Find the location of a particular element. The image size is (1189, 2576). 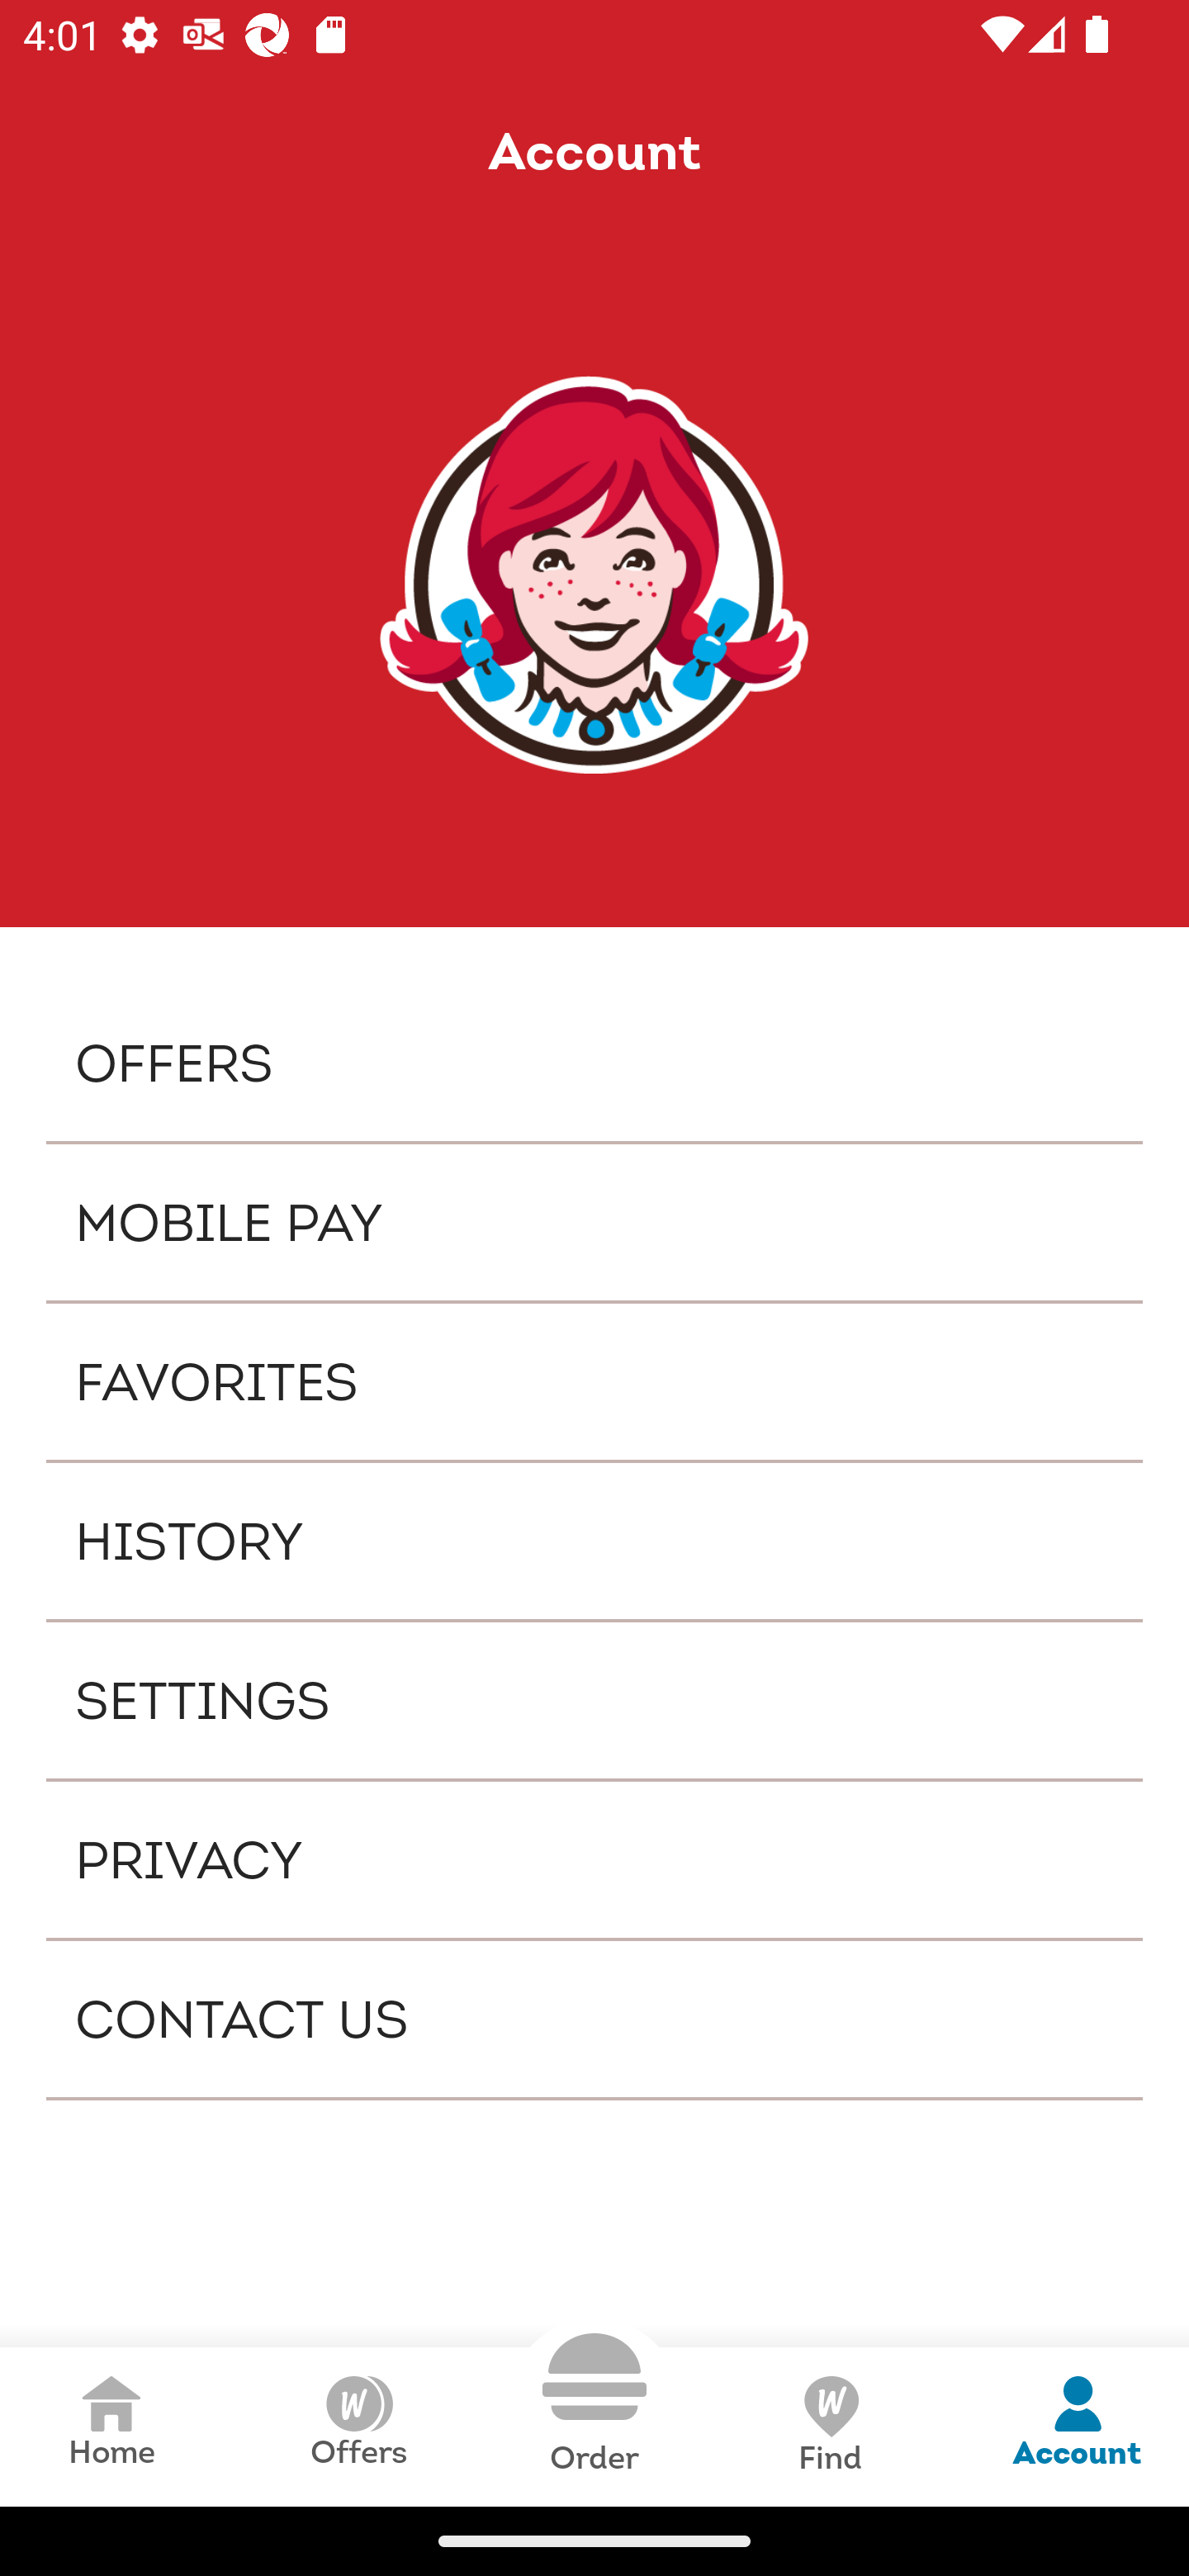

OFFERS Offers,1 of 8 is located at coordinates (594, 1062).